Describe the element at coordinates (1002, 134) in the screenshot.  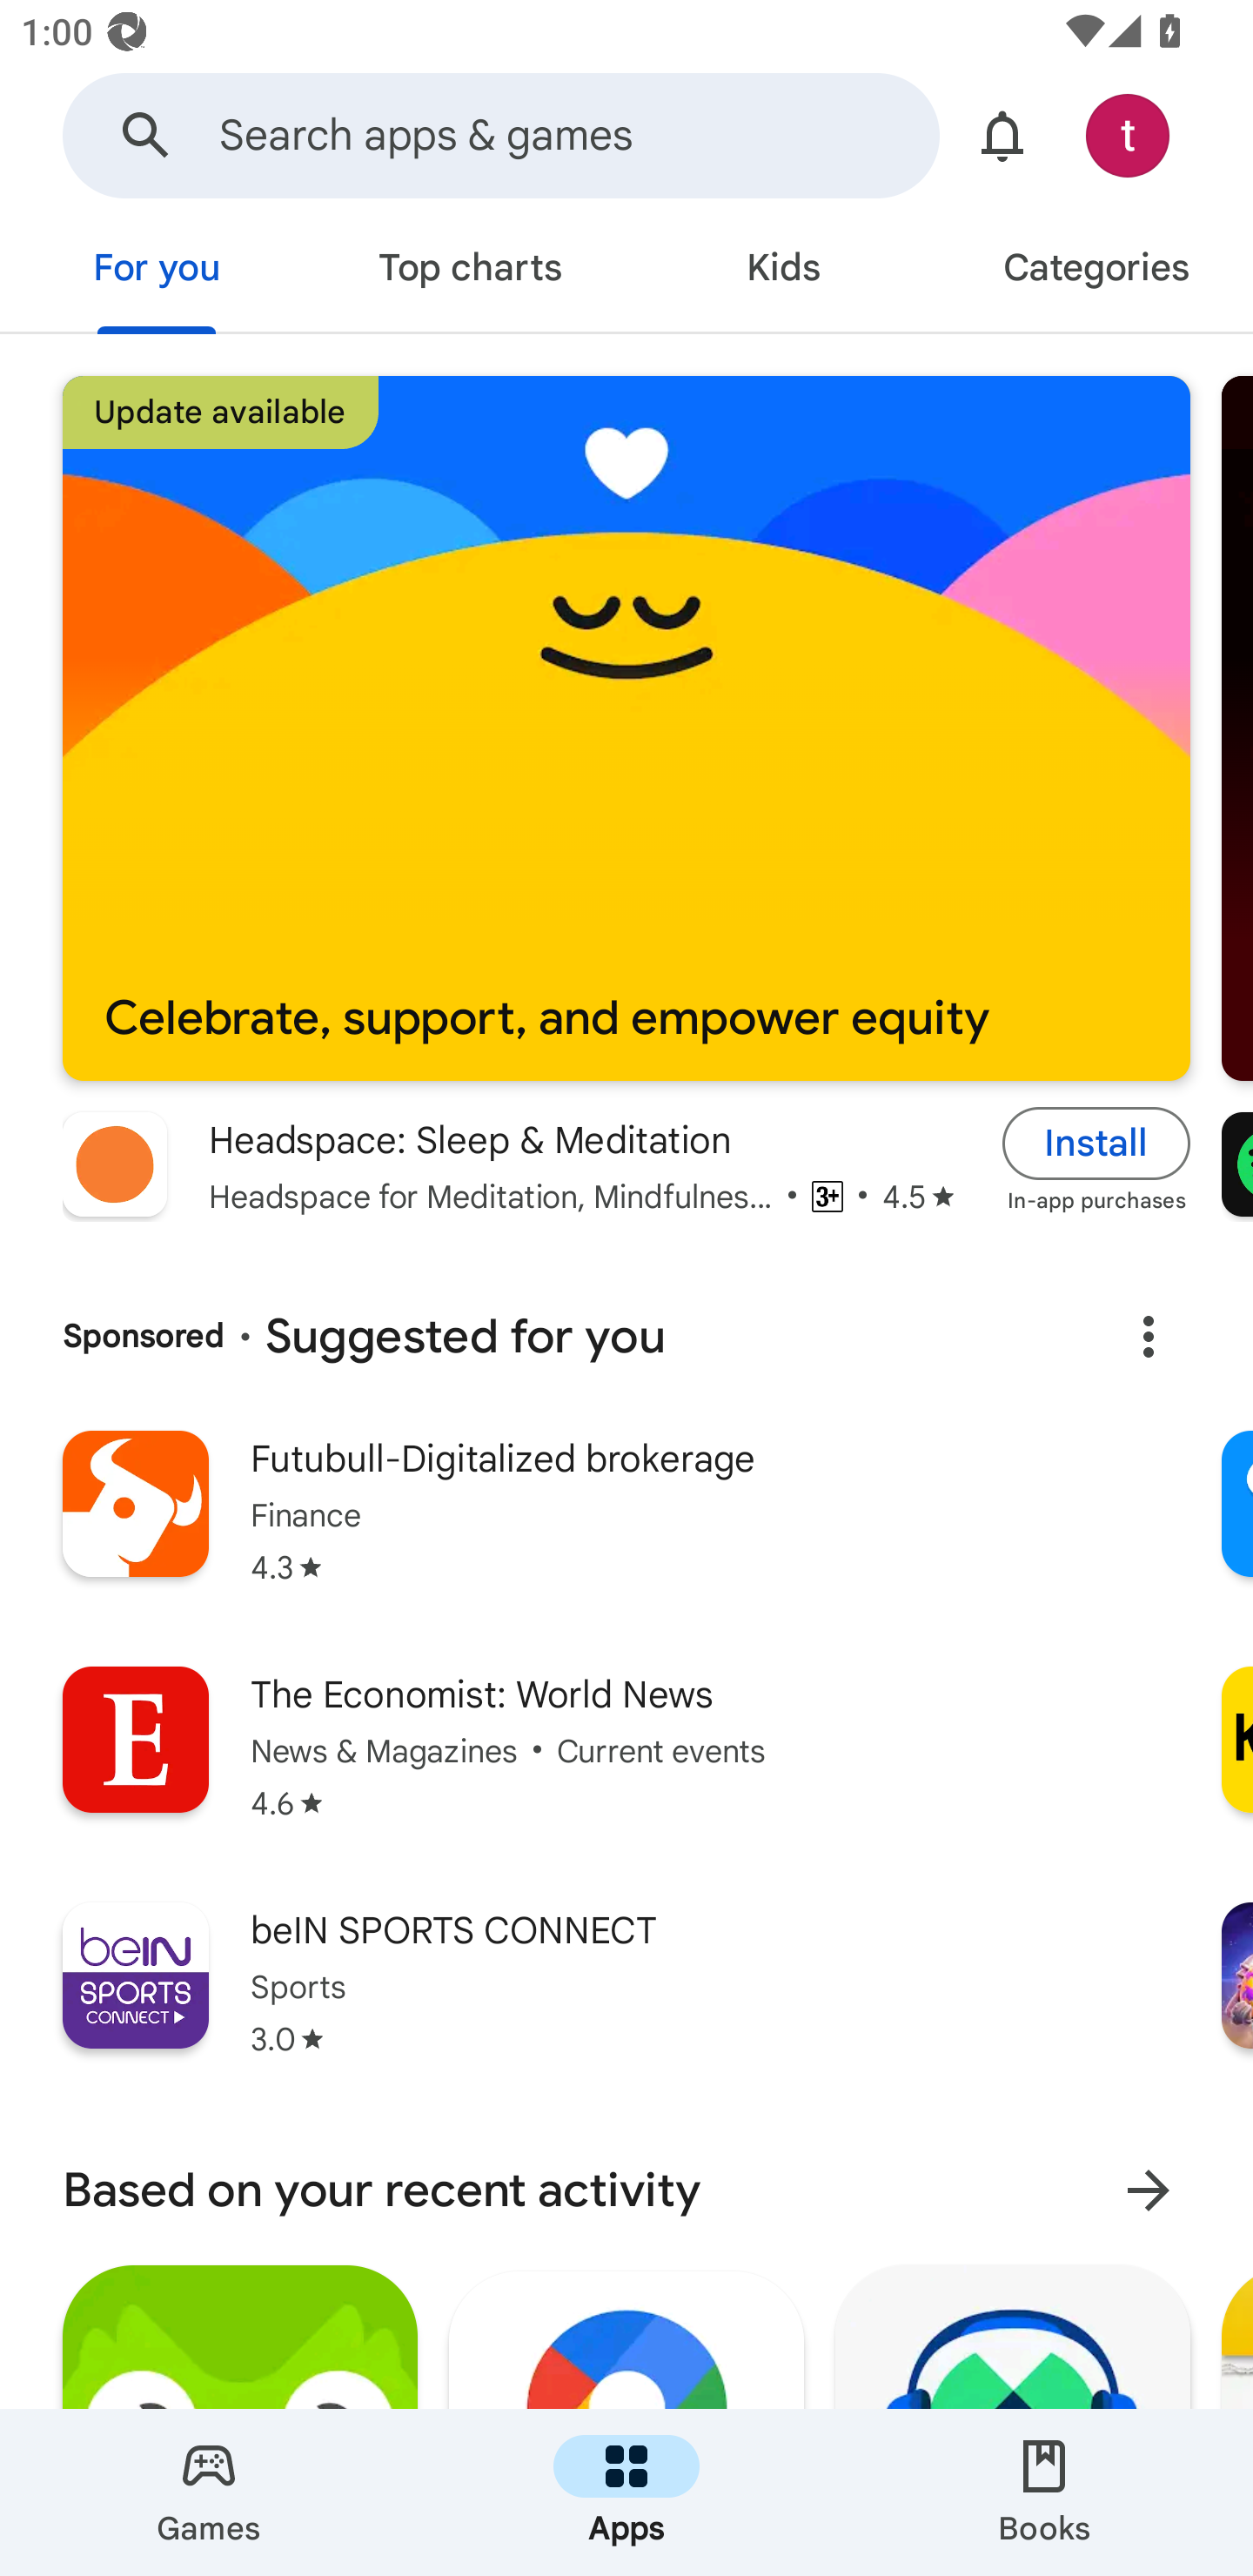
I see `Show notifications and offers.` at that location.